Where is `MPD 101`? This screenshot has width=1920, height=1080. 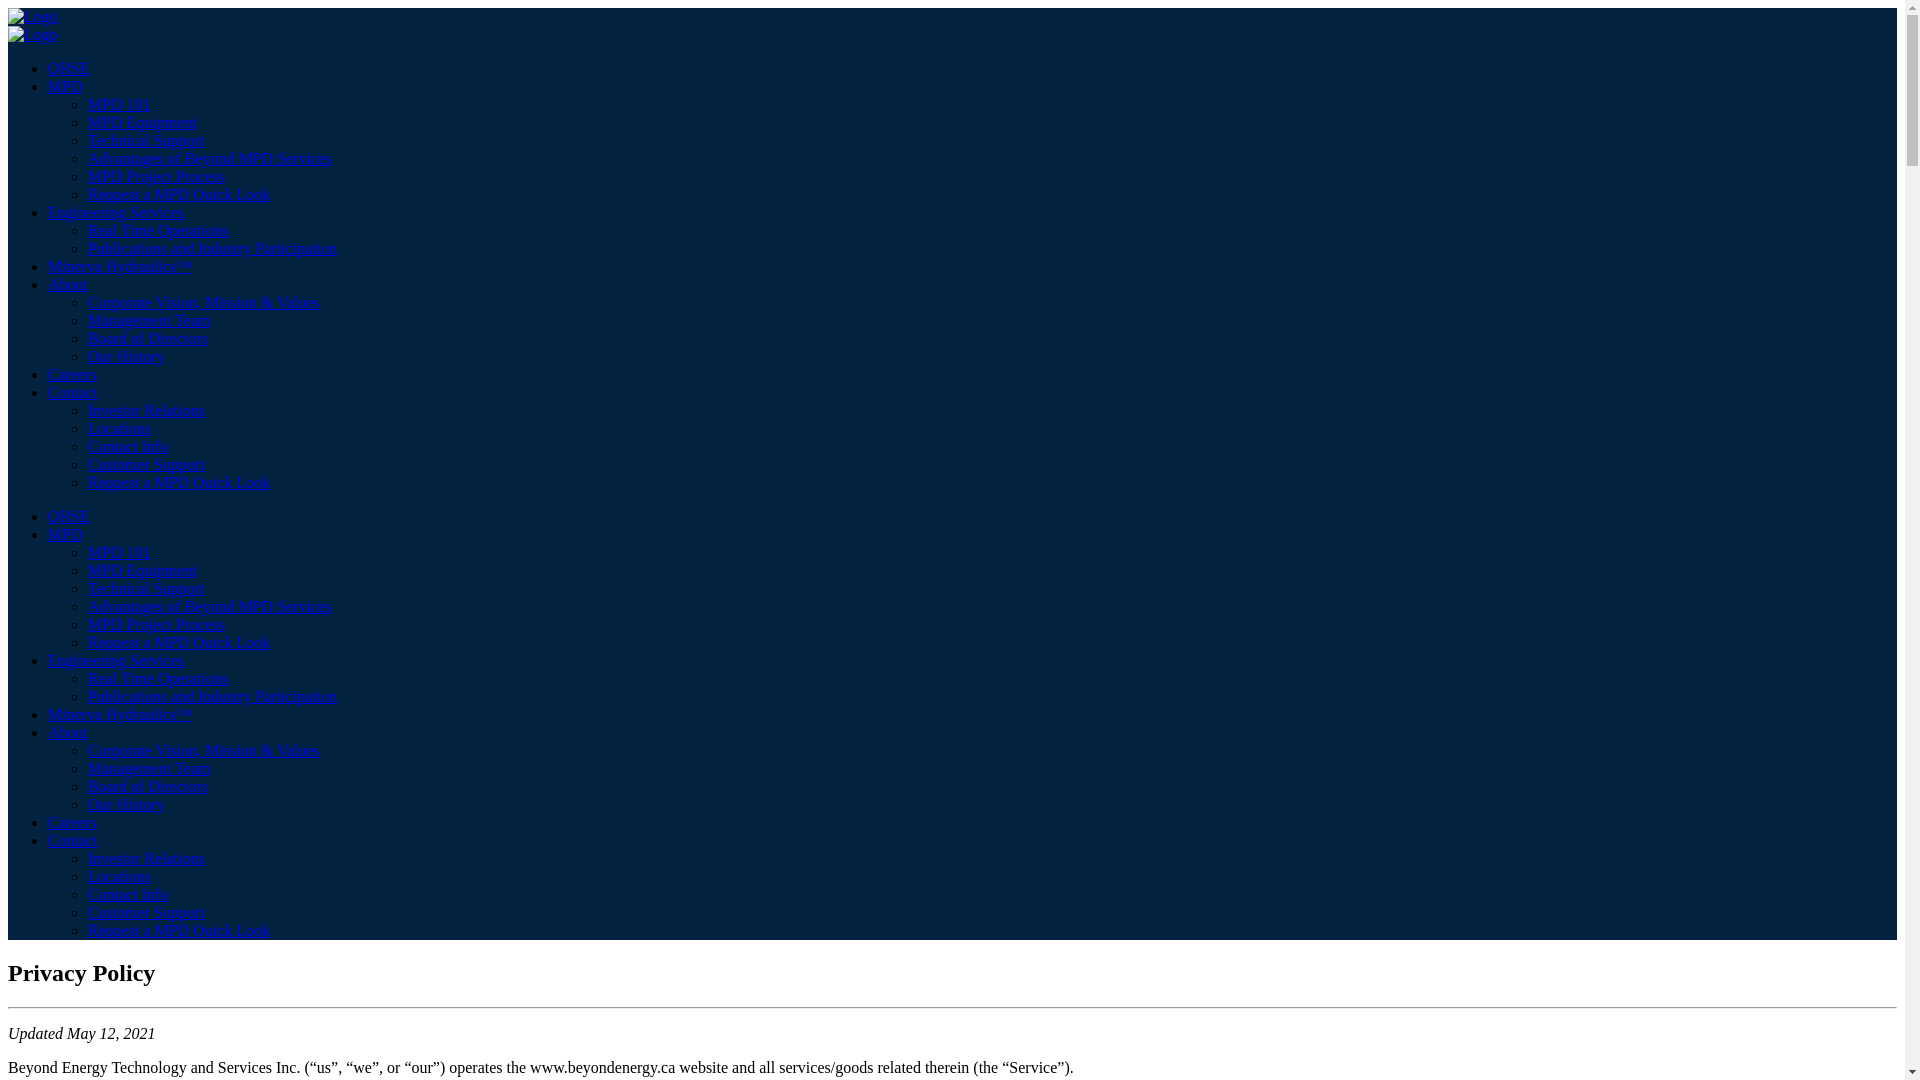 MPD 101 is located at coordinates (120, 552).